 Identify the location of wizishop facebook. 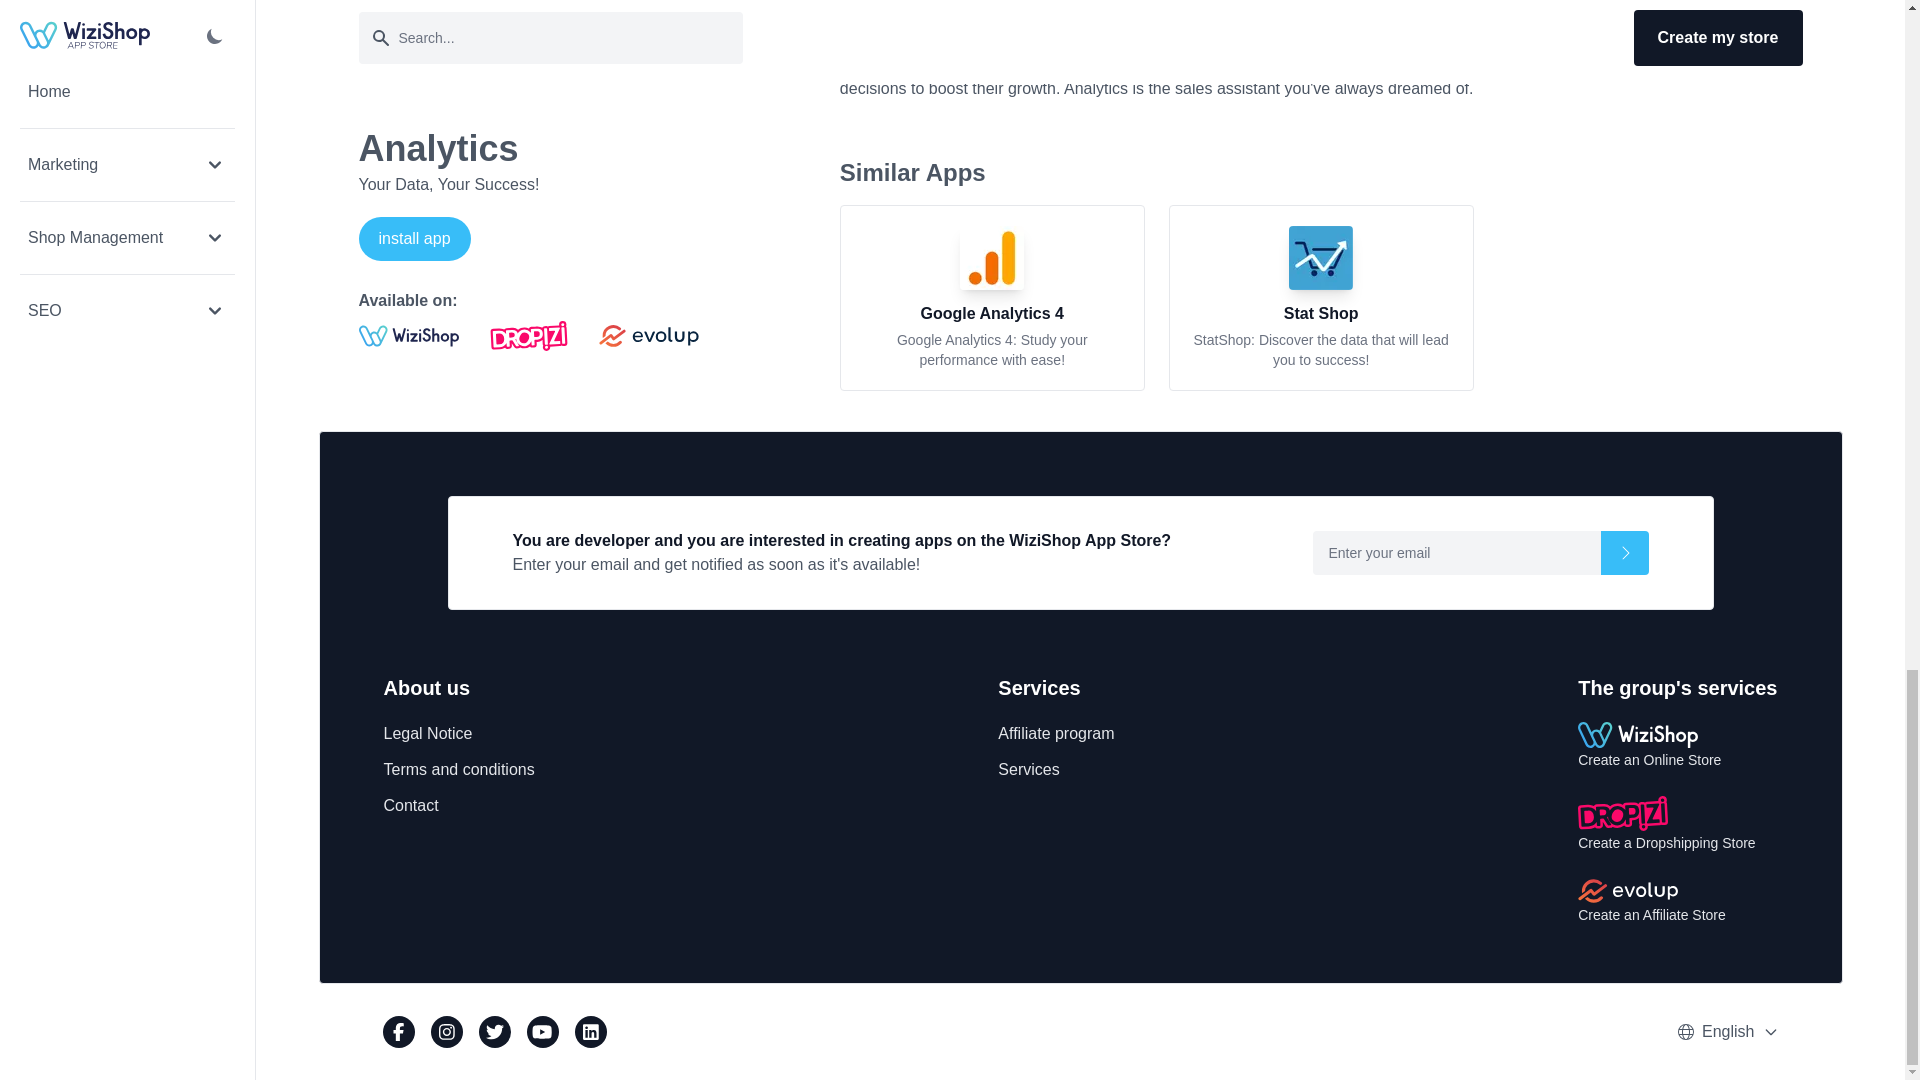
(398, 1032).